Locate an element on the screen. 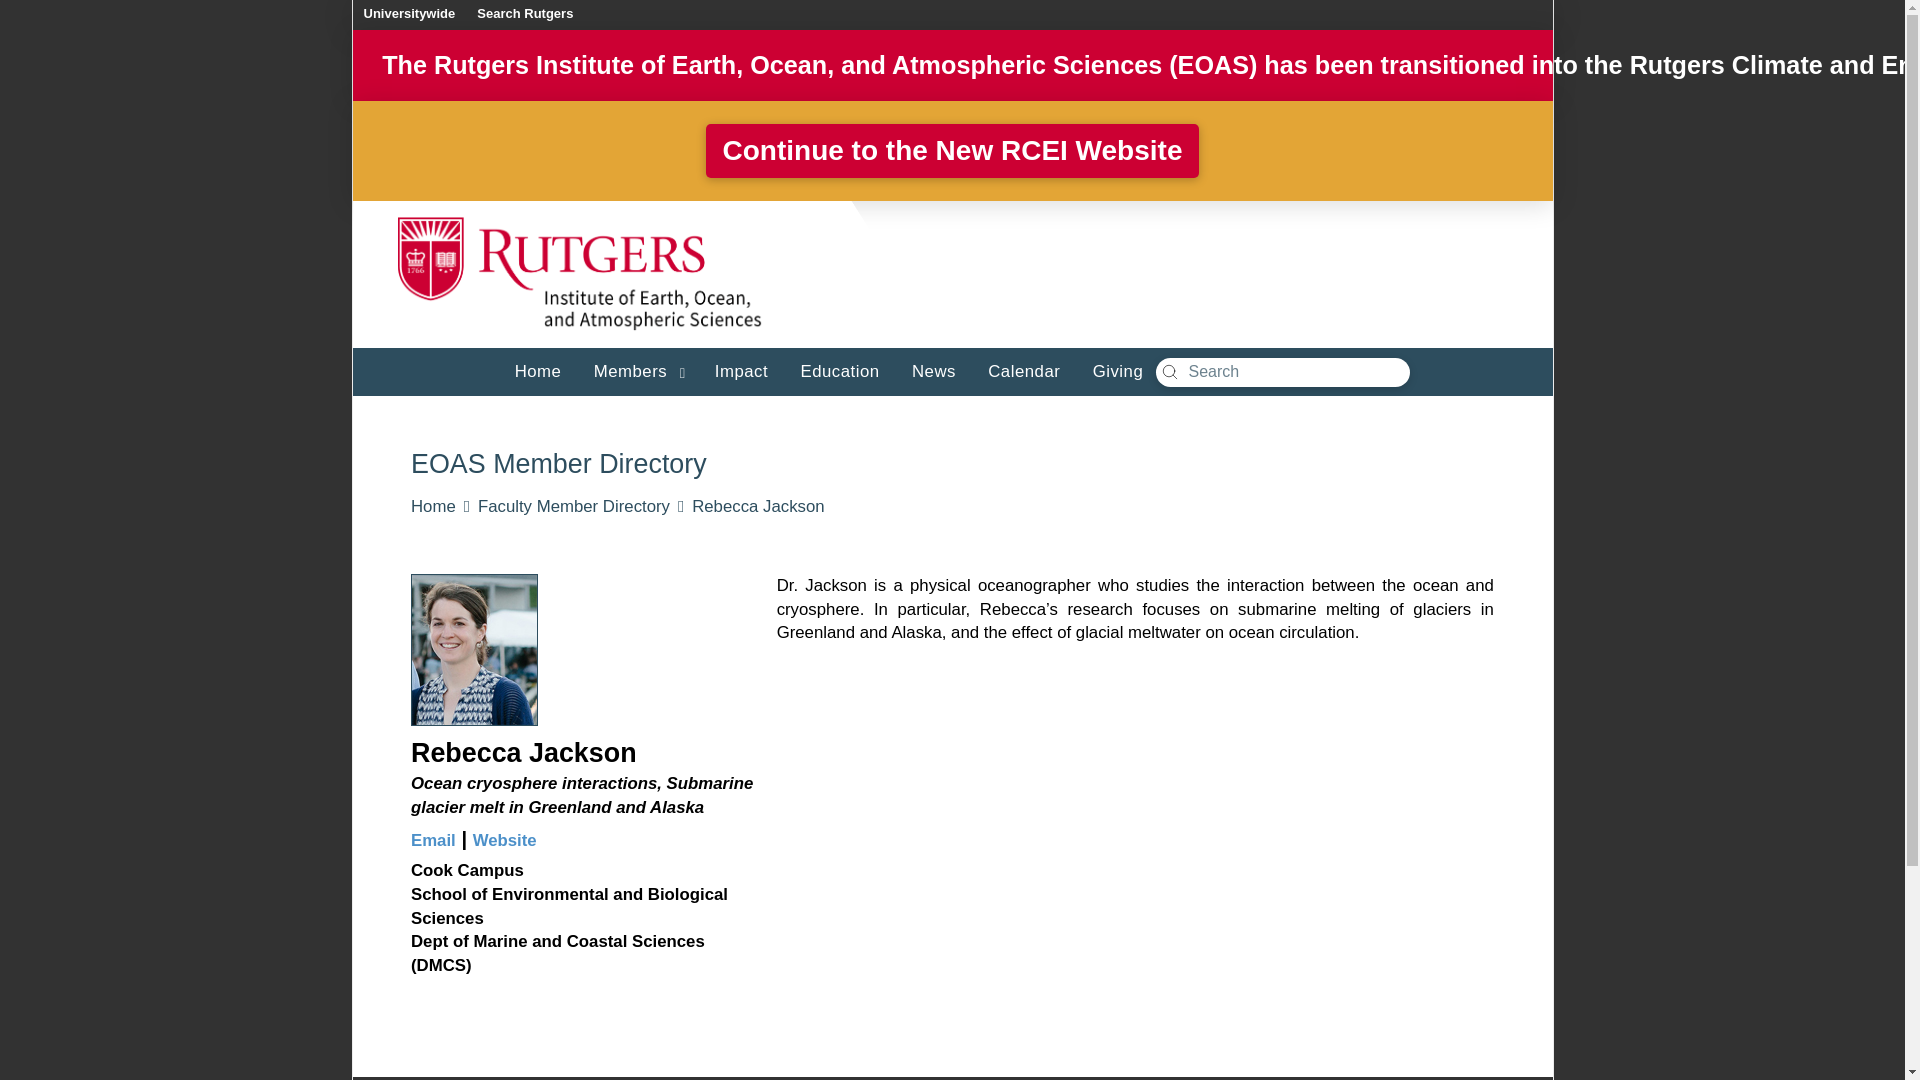 The height and width of the screenshot is (1080, 1920). Faculty Member Directory is located at coordinates (574, 506).